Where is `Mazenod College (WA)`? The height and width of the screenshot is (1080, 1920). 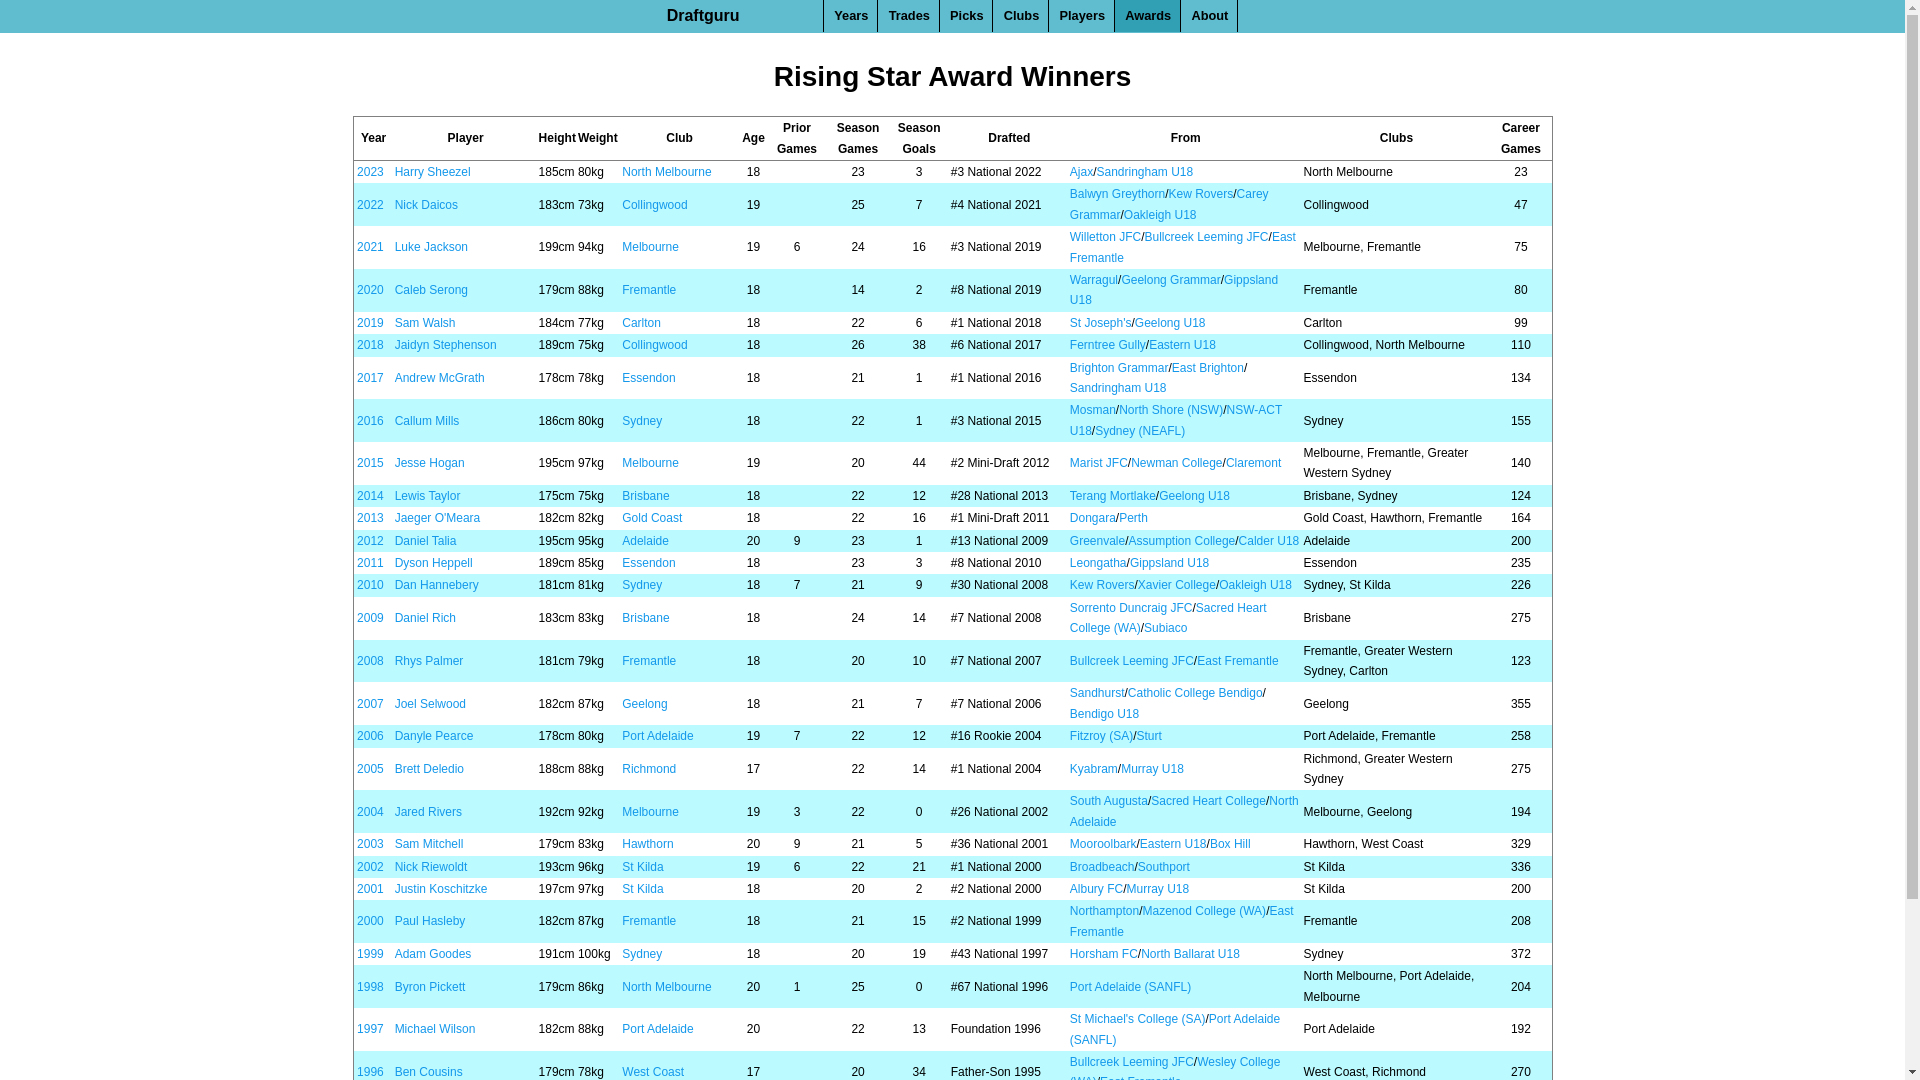 Mazenod College (WA) is located at coordinates (1205, 911).